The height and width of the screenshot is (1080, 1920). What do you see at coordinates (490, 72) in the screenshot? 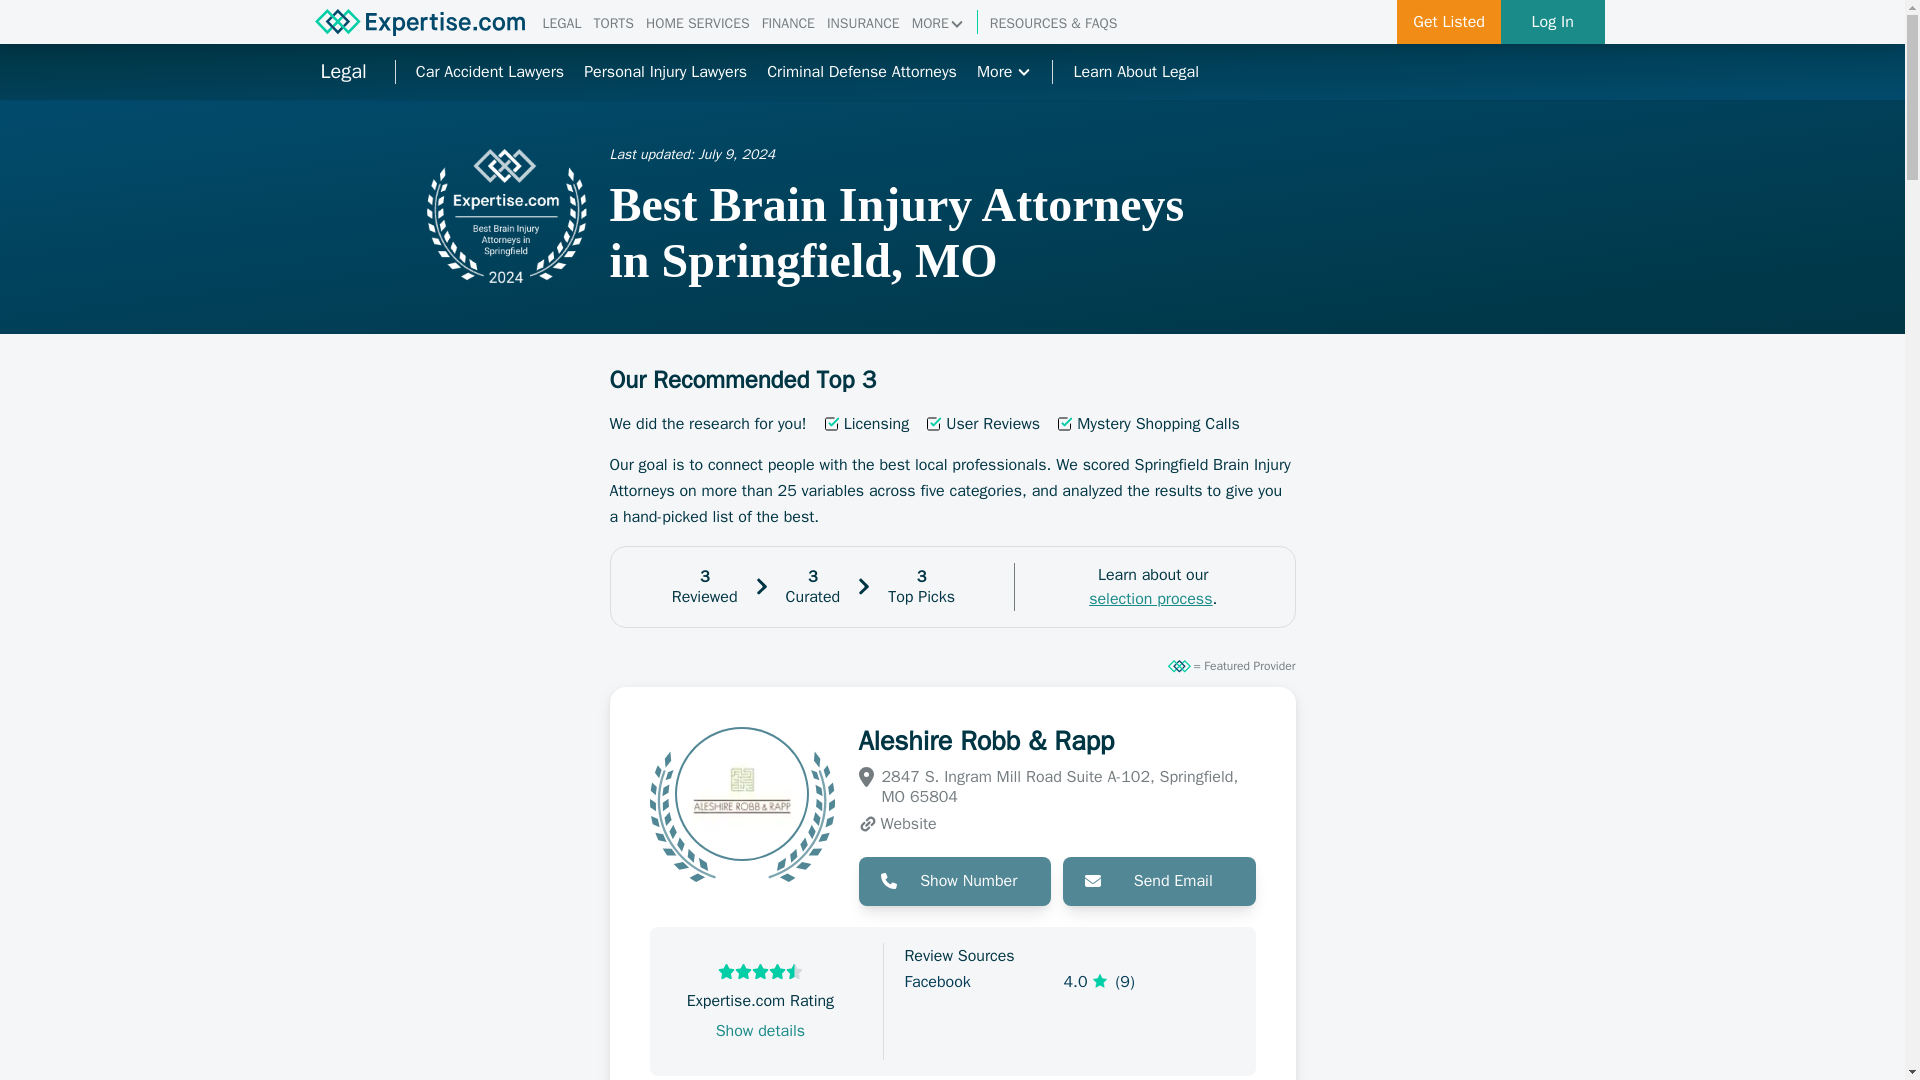
I see `Car Accident Lawyers` at bounding box center [490, 72].